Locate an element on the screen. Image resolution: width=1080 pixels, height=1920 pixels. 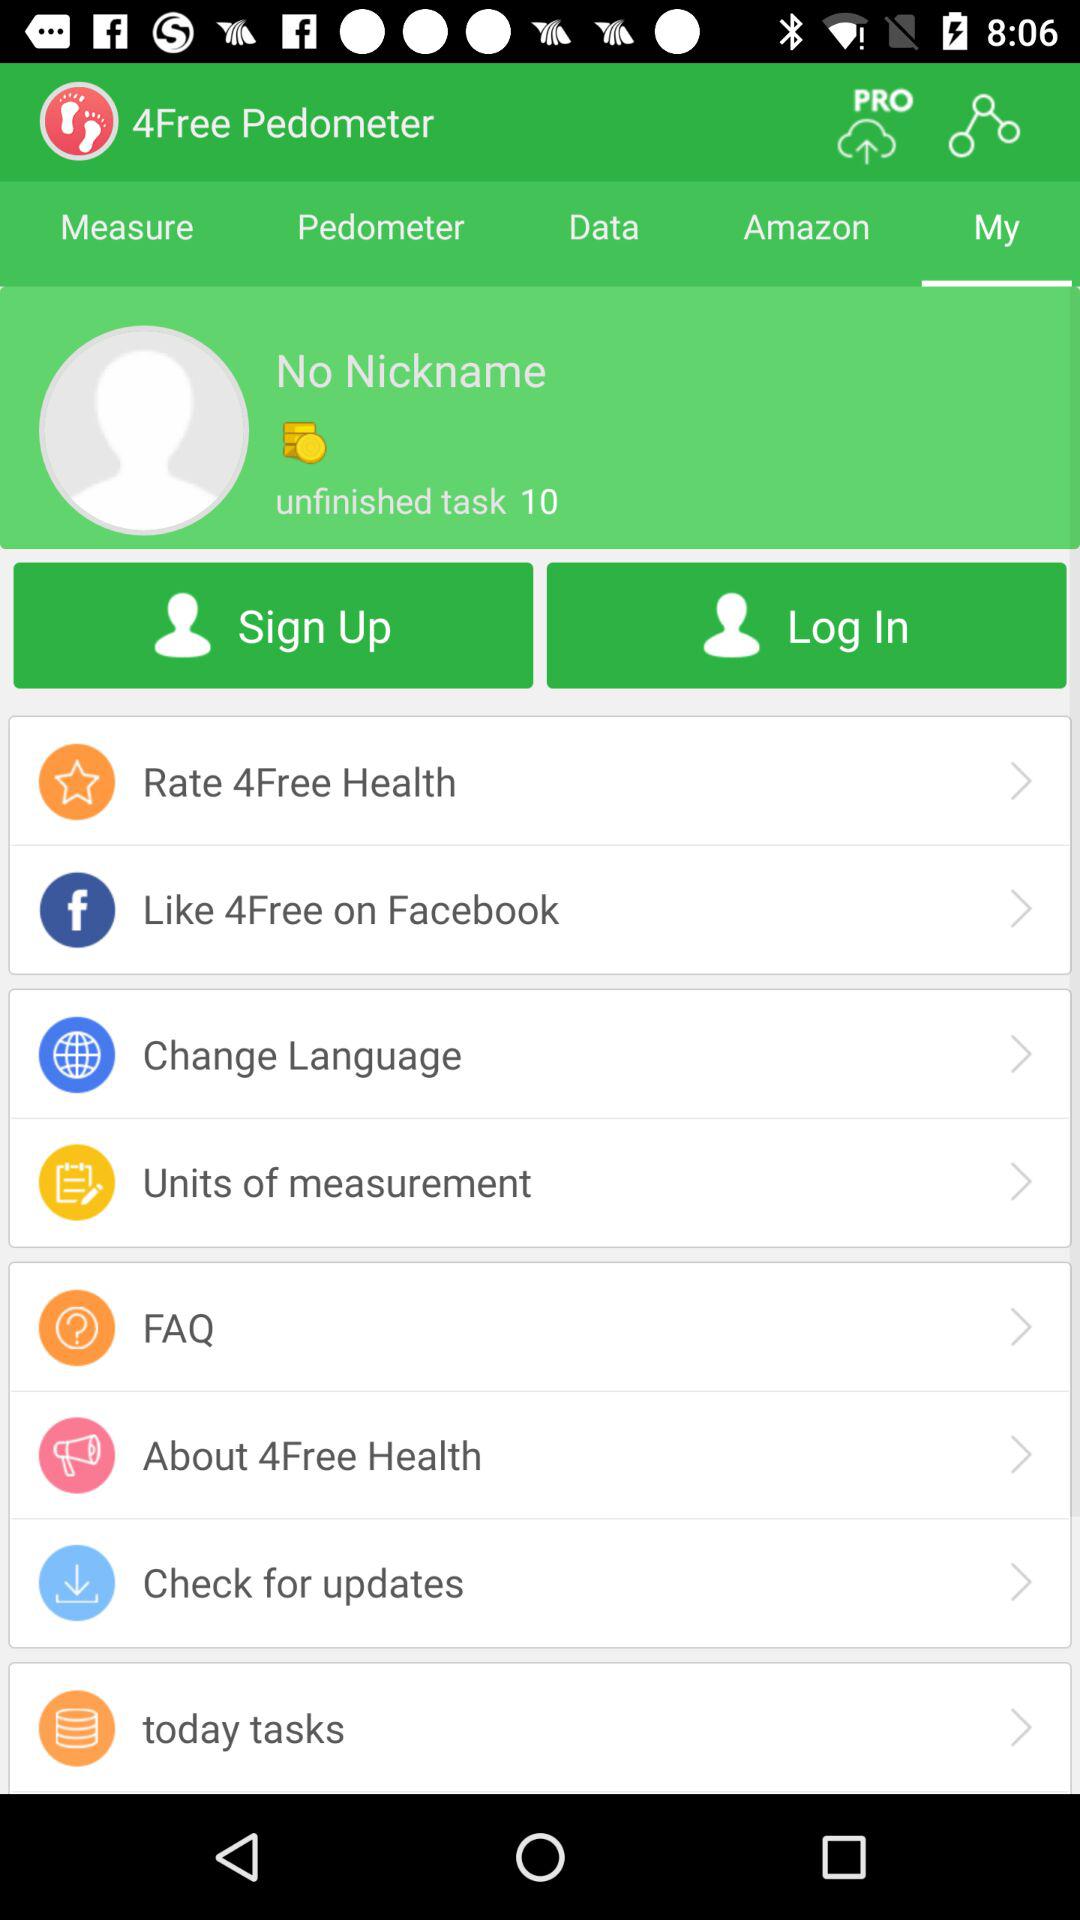
turn off my is located at coordinates (996, 244).